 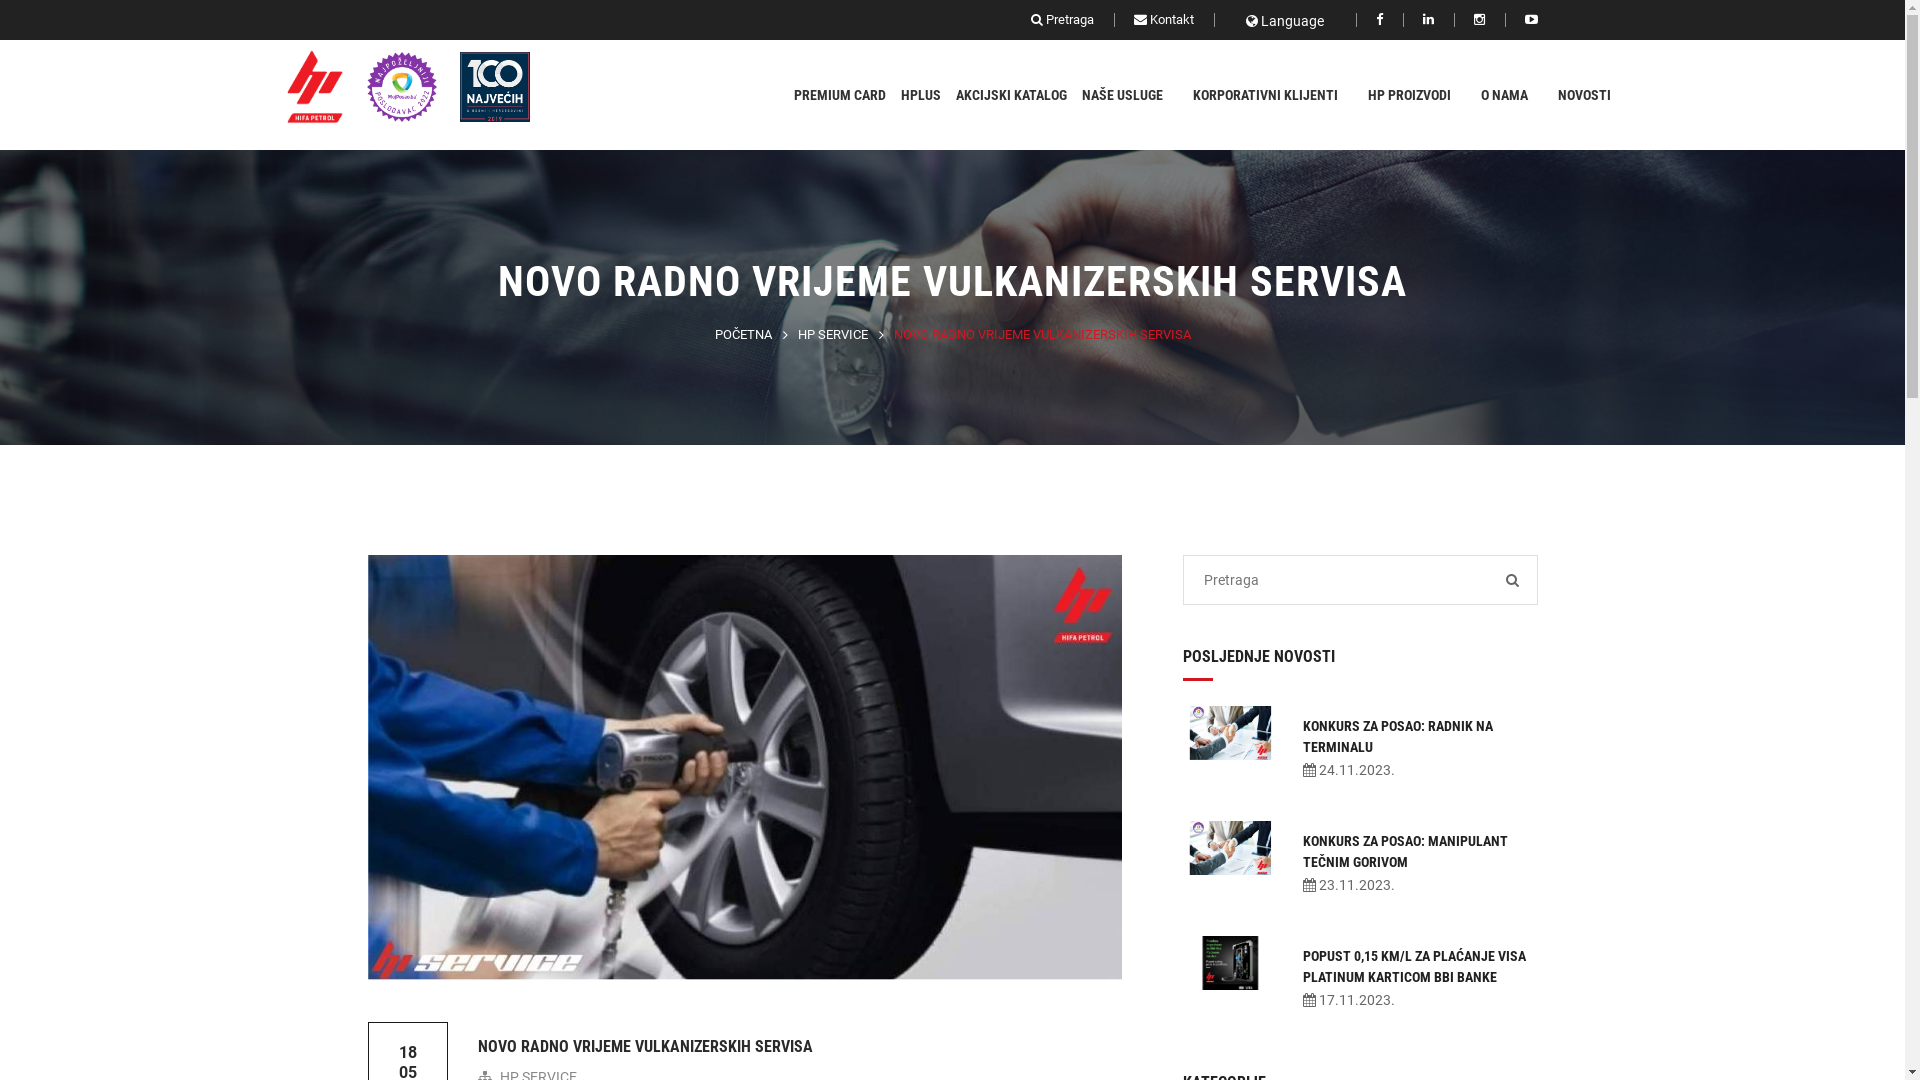 I want to click on Hifa Petrol, so click(x=306, y=86).